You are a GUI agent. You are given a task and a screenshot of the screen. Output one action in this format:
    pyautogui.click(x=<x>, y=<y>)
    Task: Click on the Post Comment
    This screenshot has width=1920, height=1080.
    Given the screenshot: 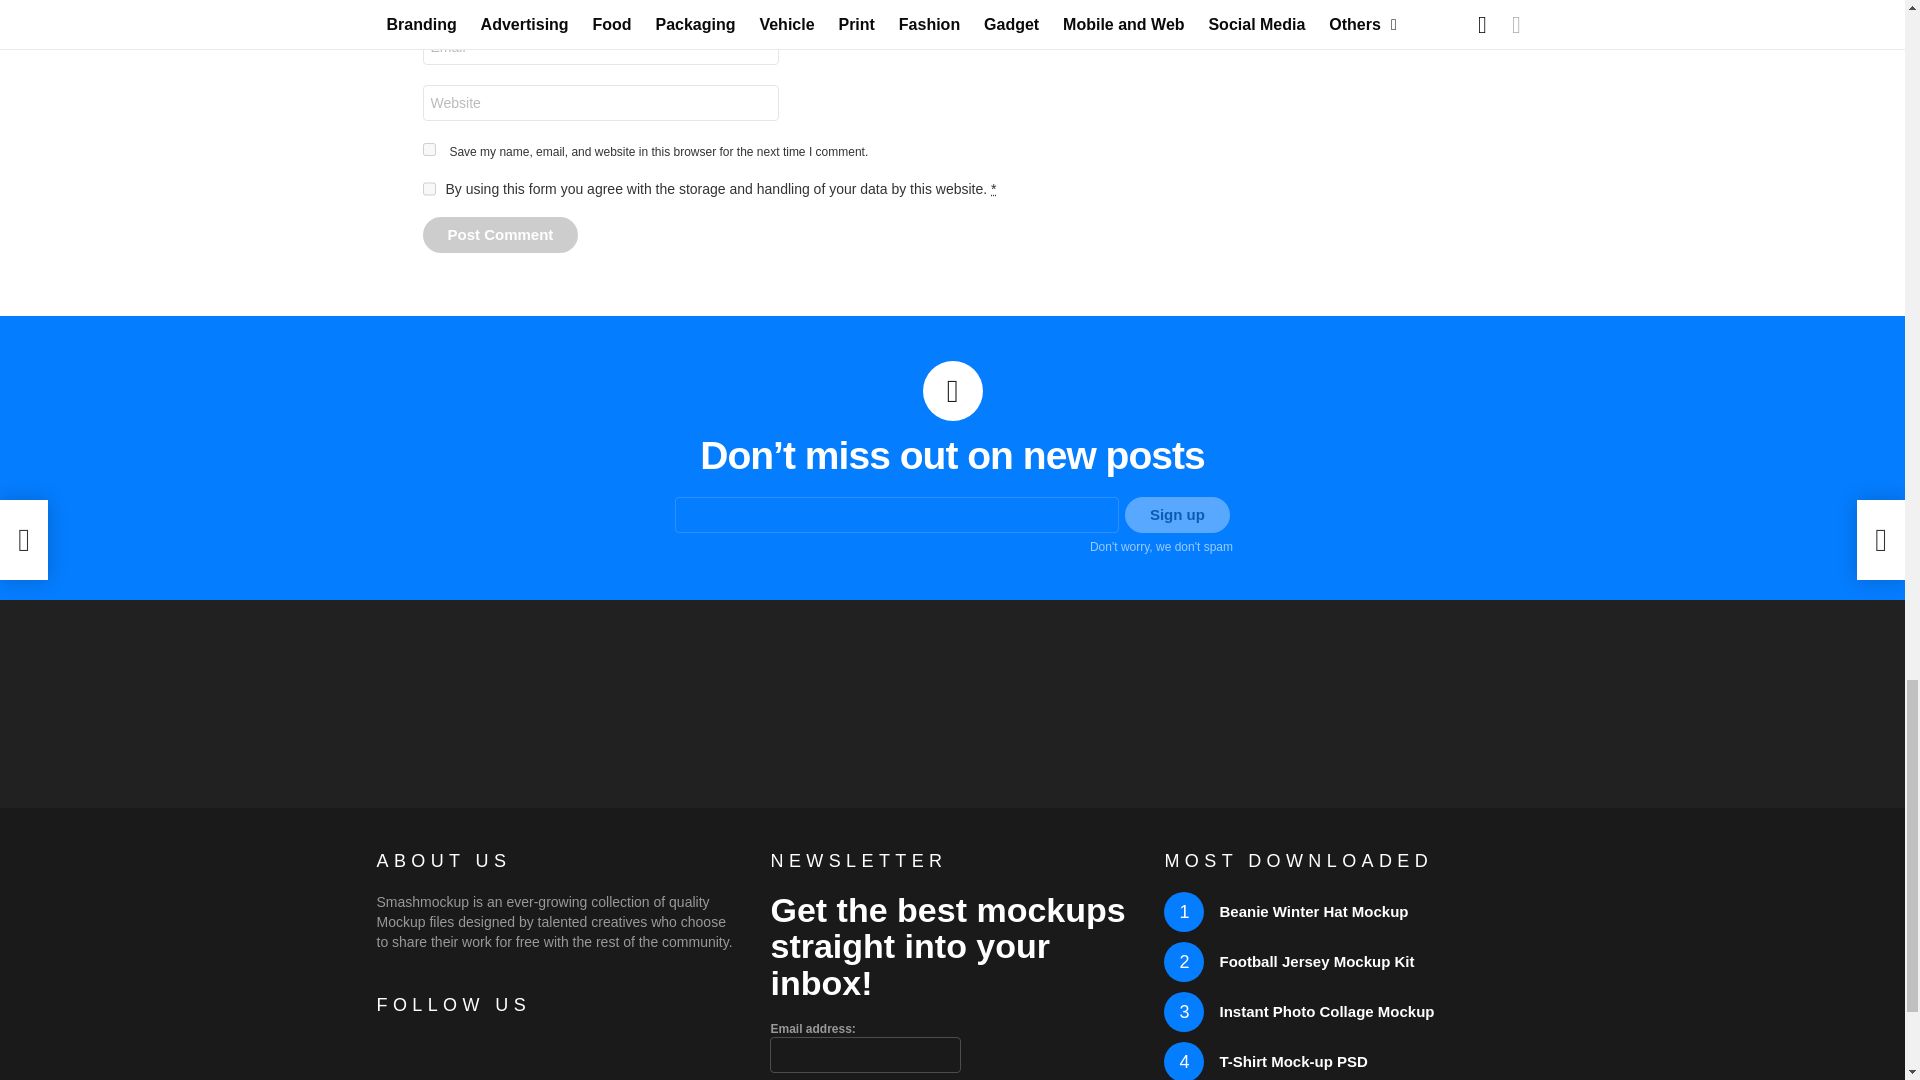 What is the action you would take?
    pyautogui.click(x=500, y=234)
    